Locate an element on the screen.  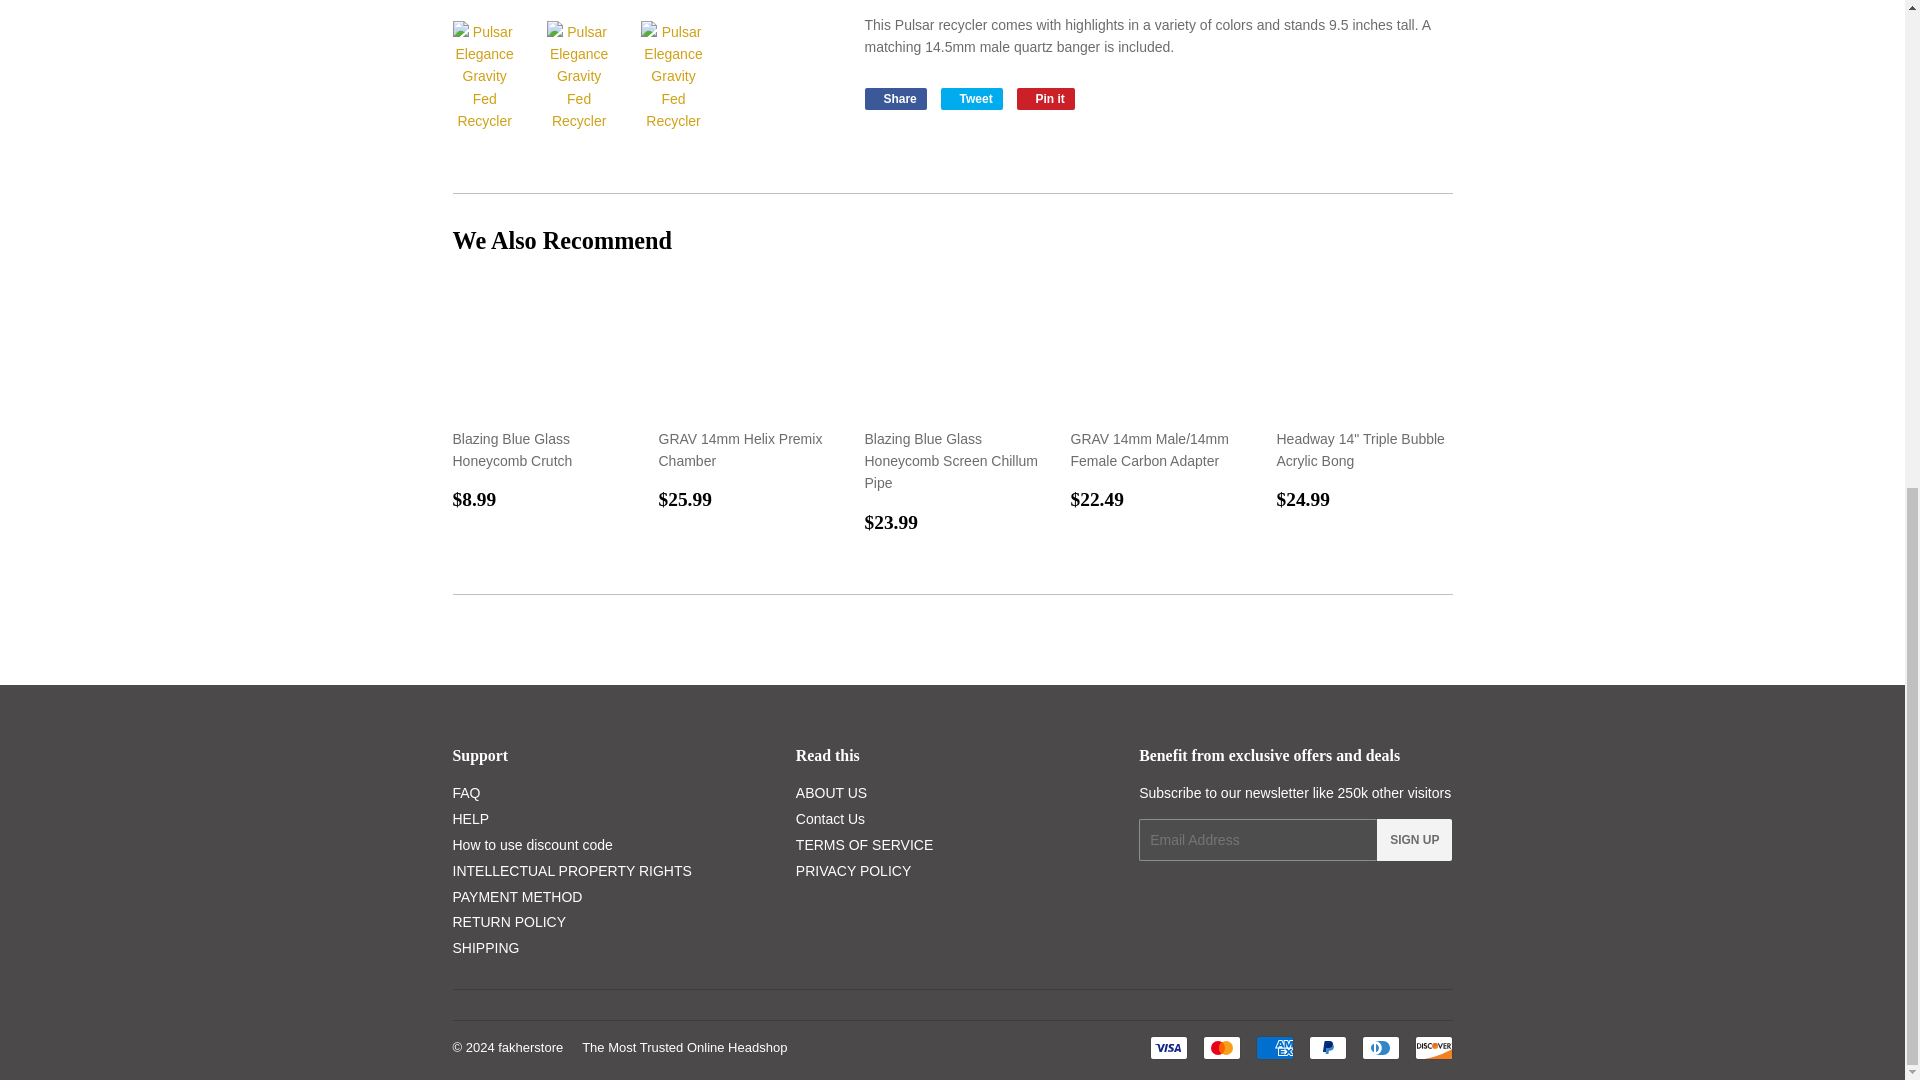
Share on Facebook is located at coordinates (894, 98).